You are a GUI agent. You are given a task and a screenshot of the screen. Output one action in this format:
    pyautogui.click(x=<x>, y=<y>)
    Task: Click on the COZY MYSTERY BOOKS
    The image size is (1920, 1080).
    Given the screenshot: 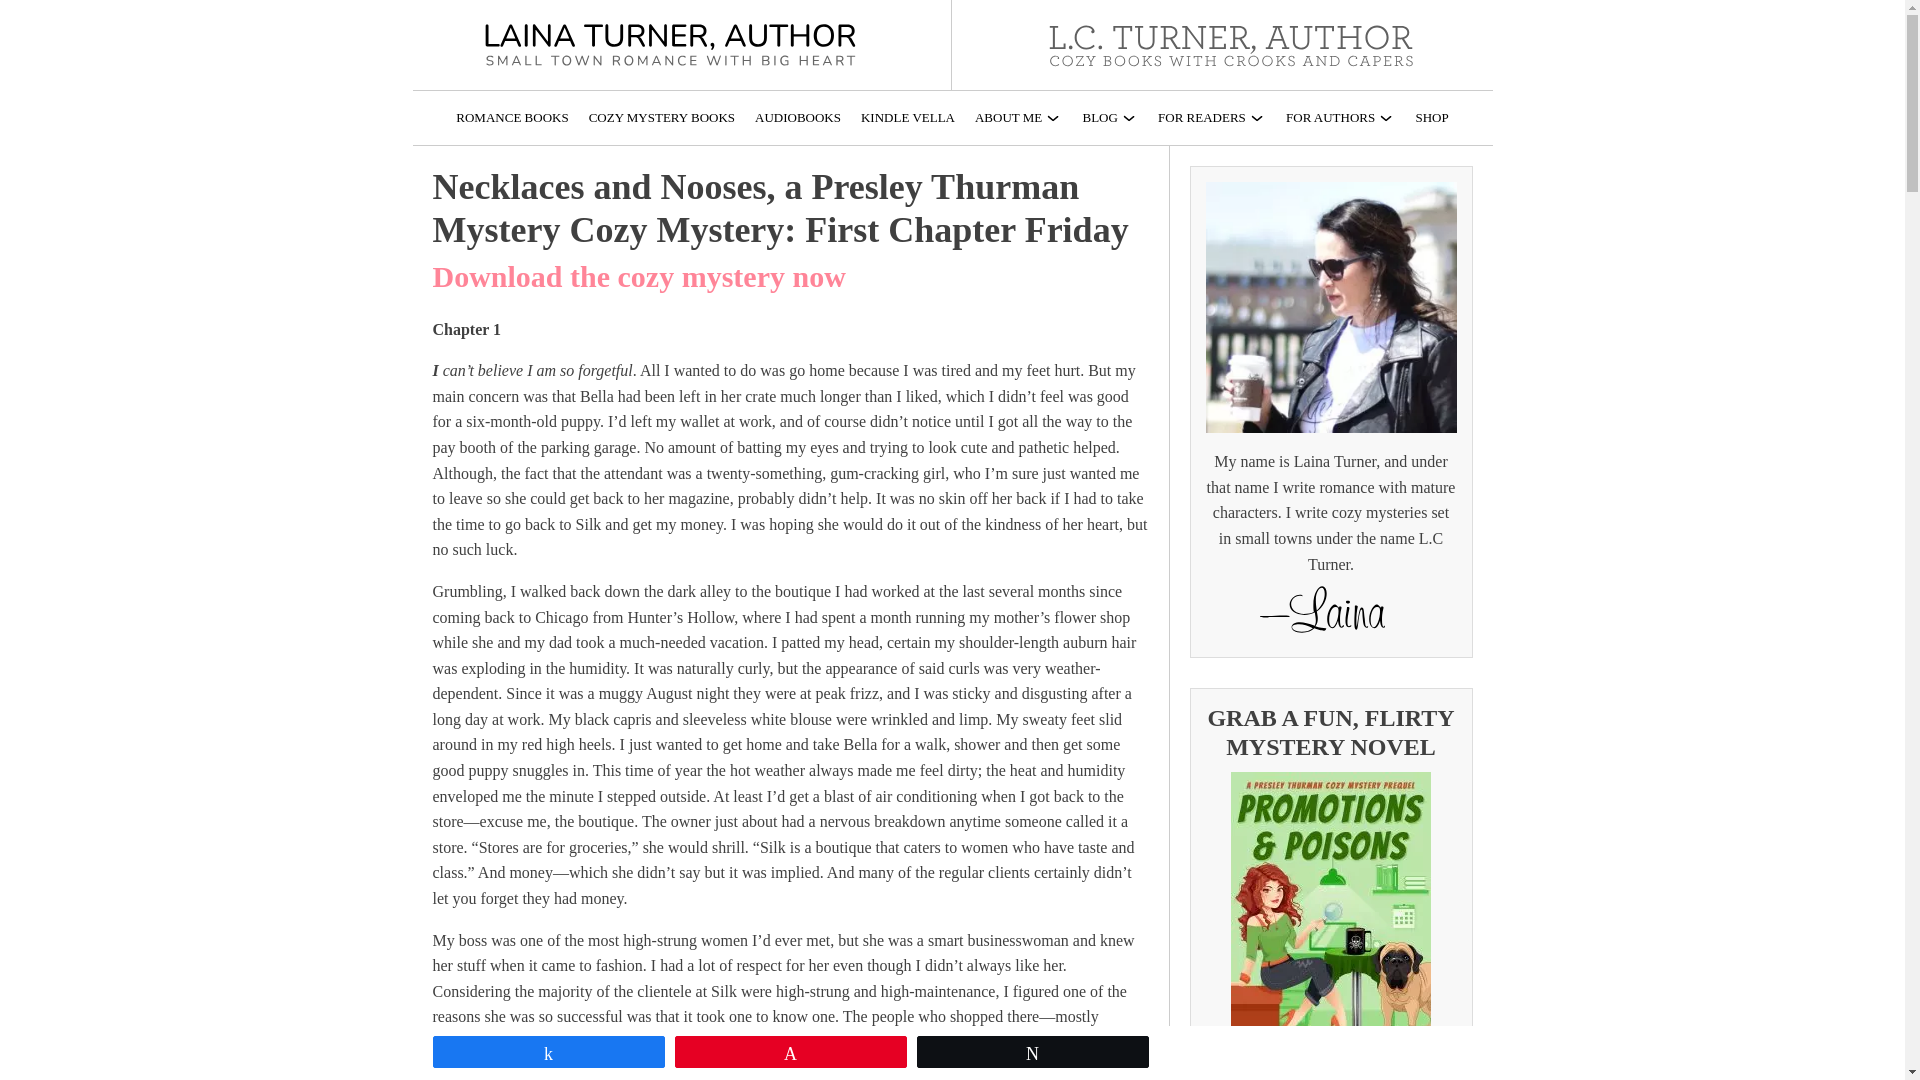 What is the action you would take?
    pyautogui.click(x=662, y=118)
    